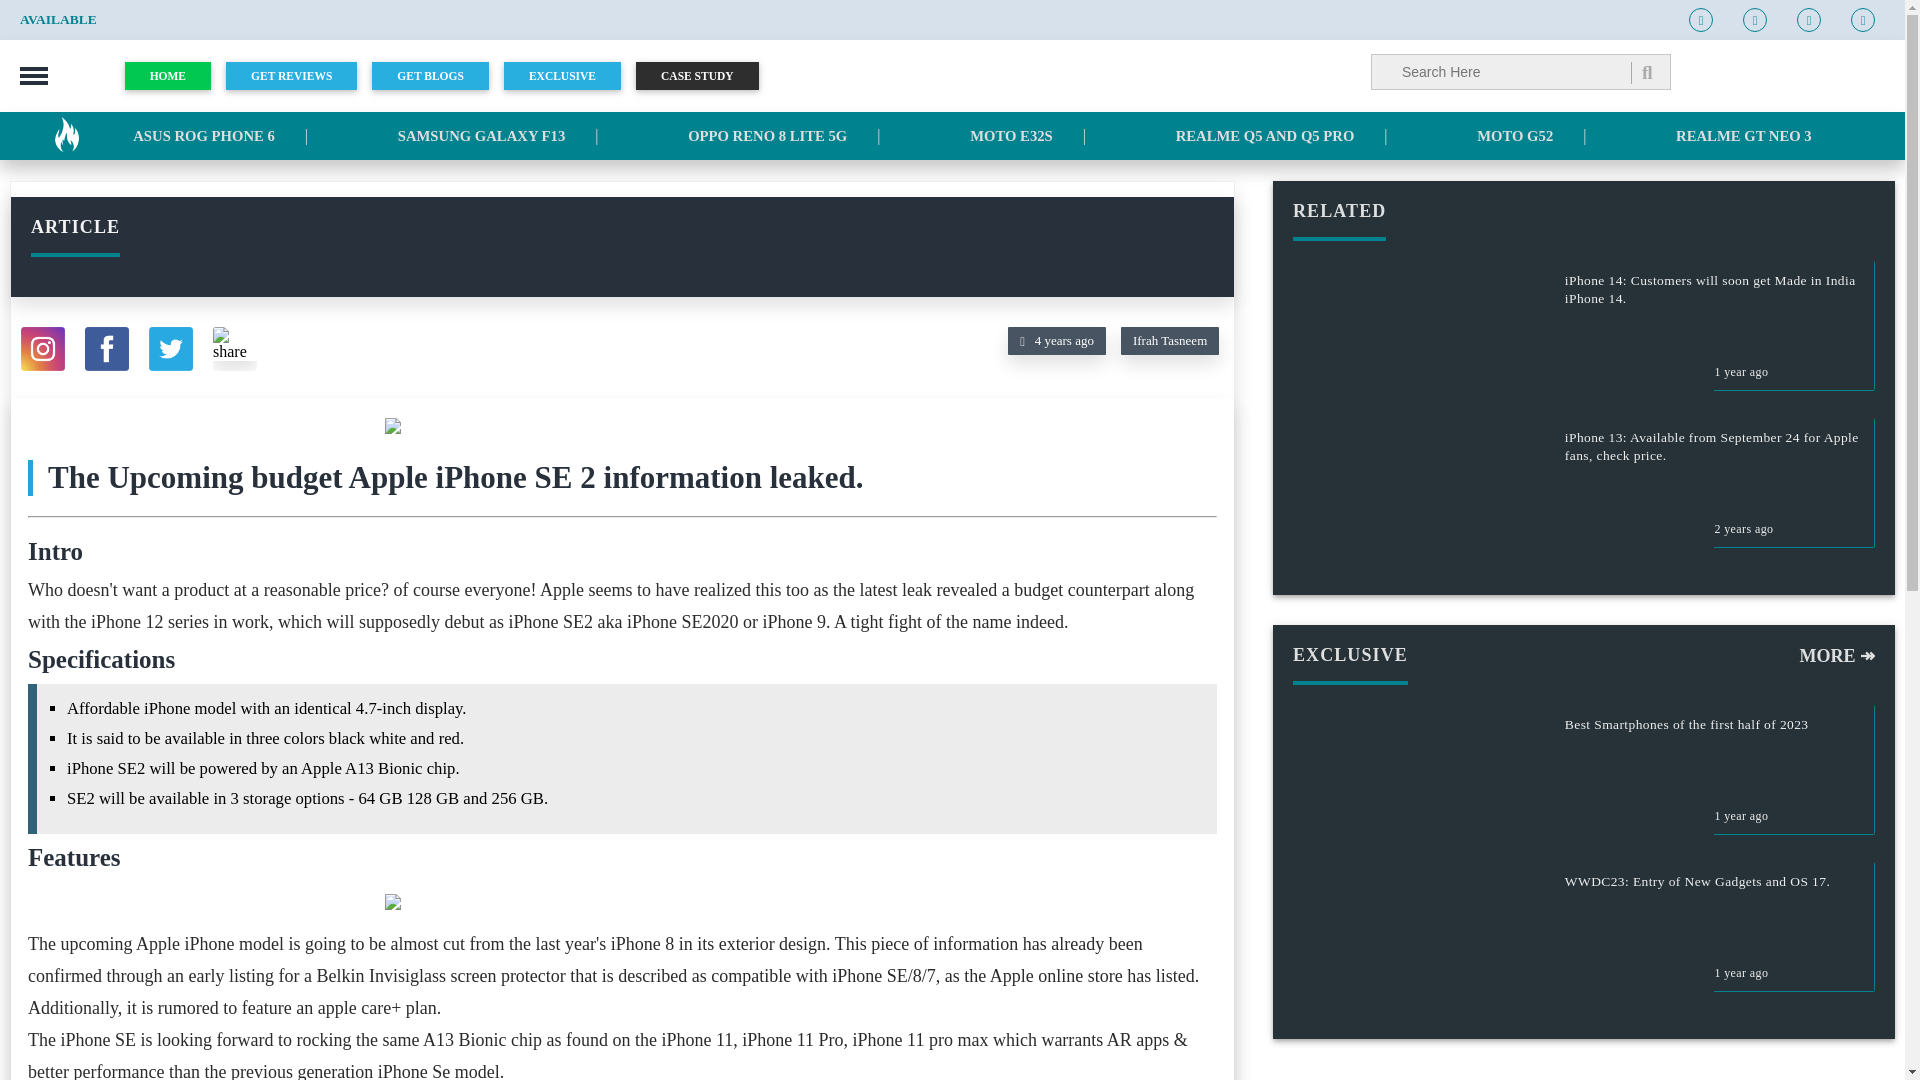  I want to click on REALME Q5 AND Q5 PRO, so click(1265, 136).